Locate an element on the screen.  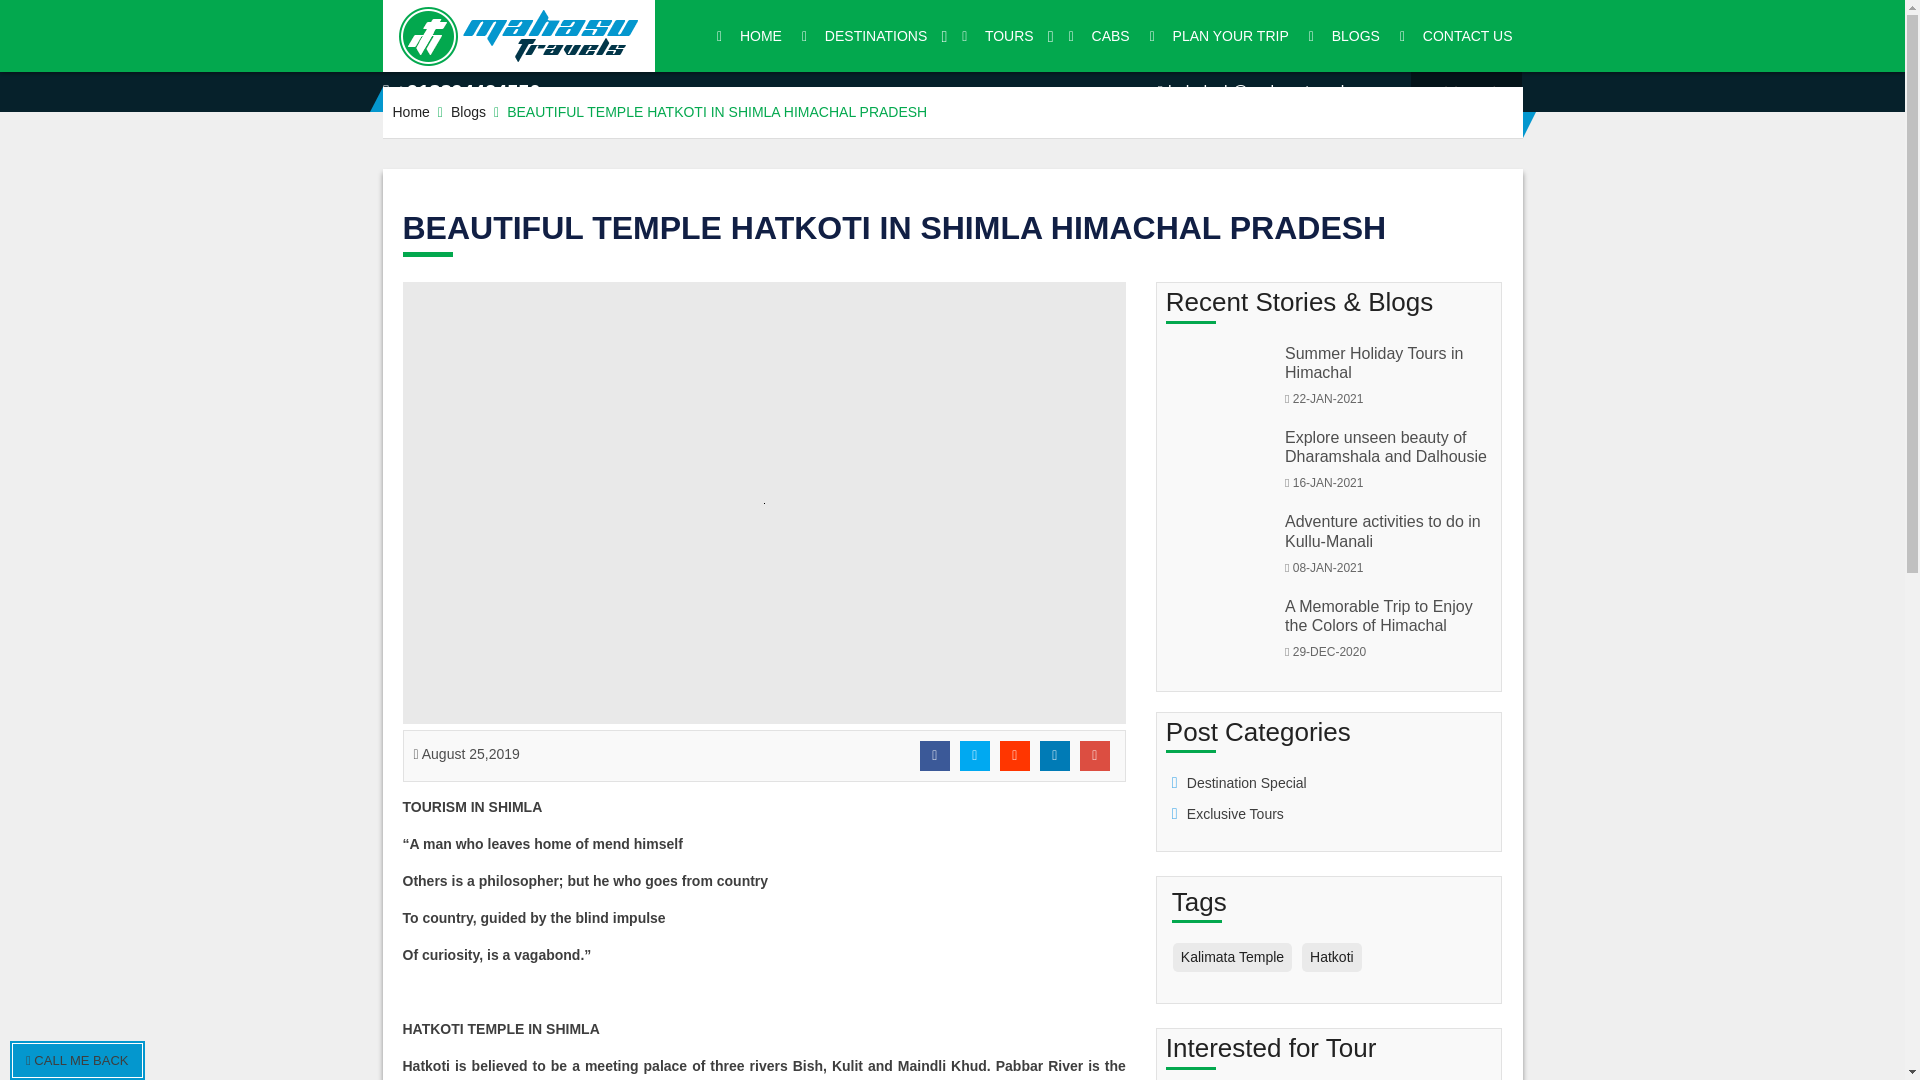
BLOGS is located at coordinates (1344, 36).